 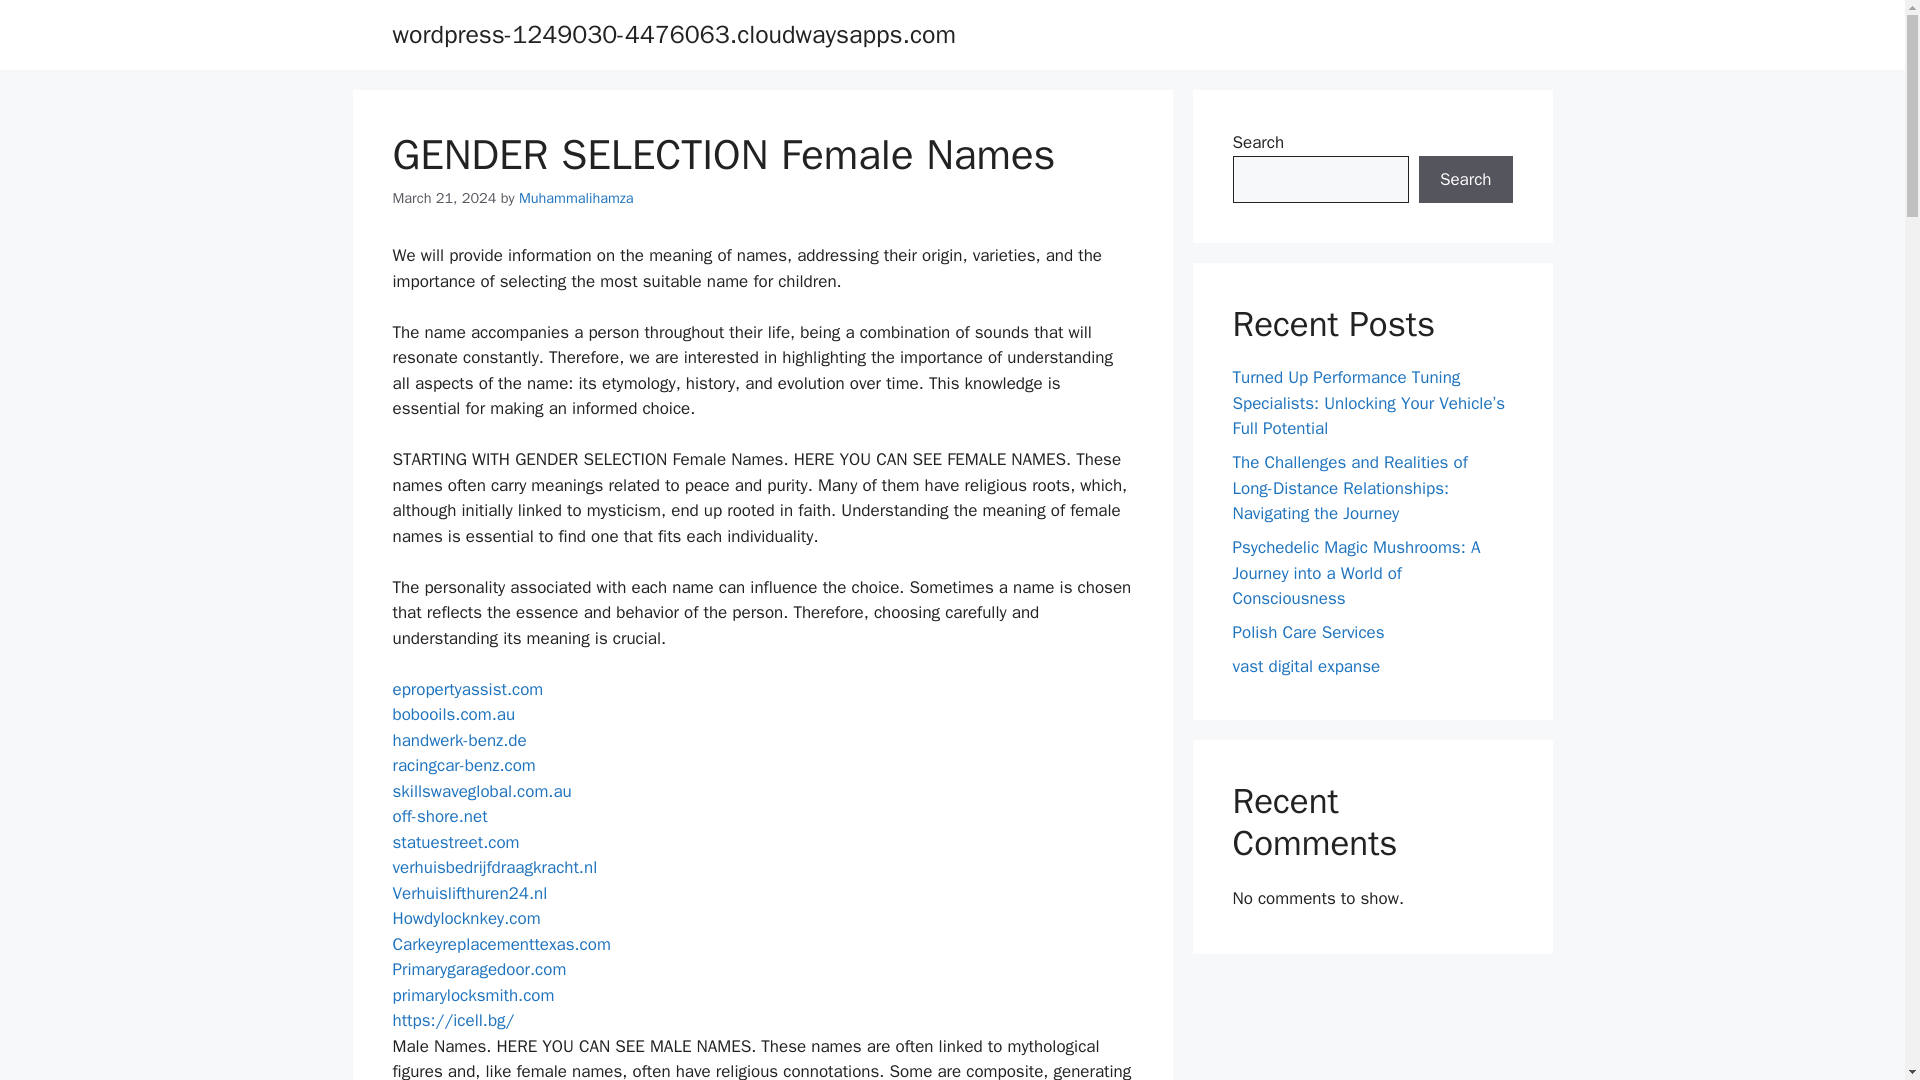 What do you see at coordinates (480, 791) in the screenshot?
I see `skillswaveglobal.com.au` at bounding box center [480, 791].